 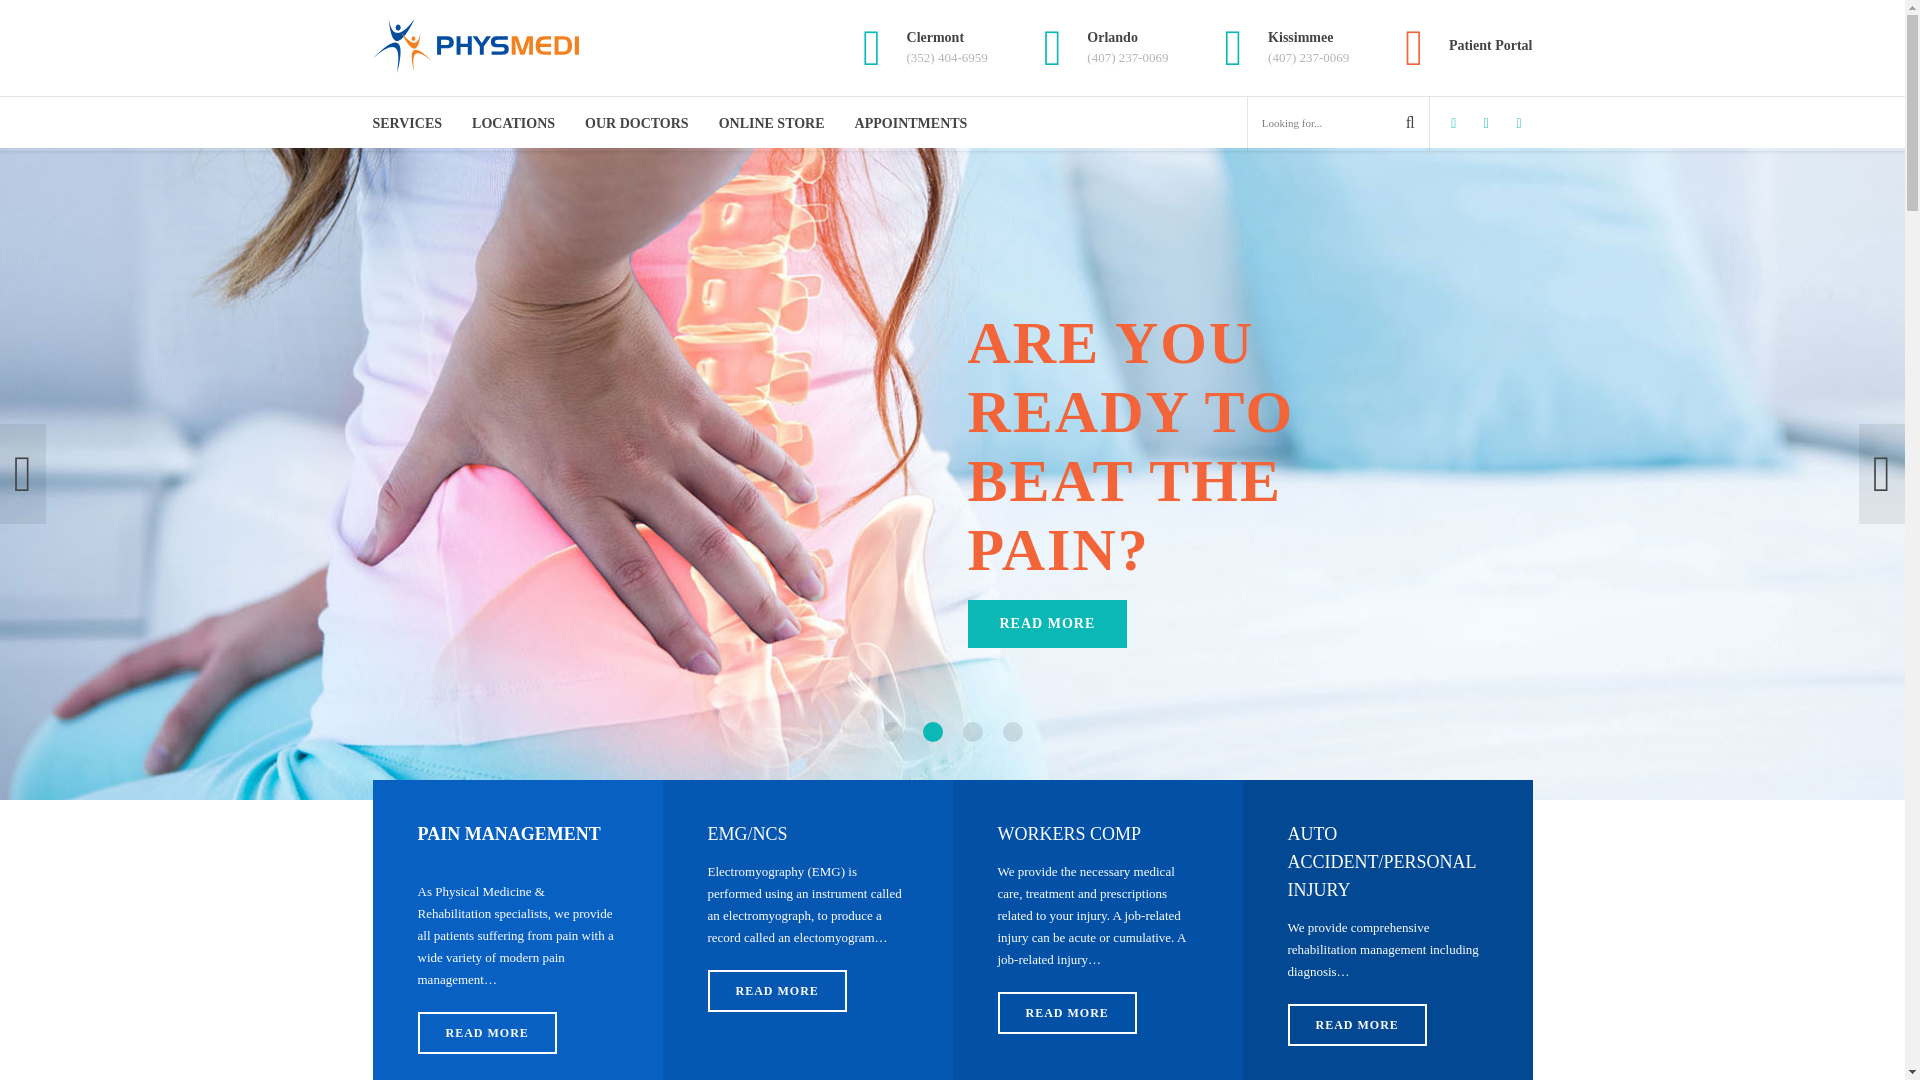 What do you see at coordinates (777, 990) in the screenshot?
I see `READ MORE` at bounding box center [777, 990].